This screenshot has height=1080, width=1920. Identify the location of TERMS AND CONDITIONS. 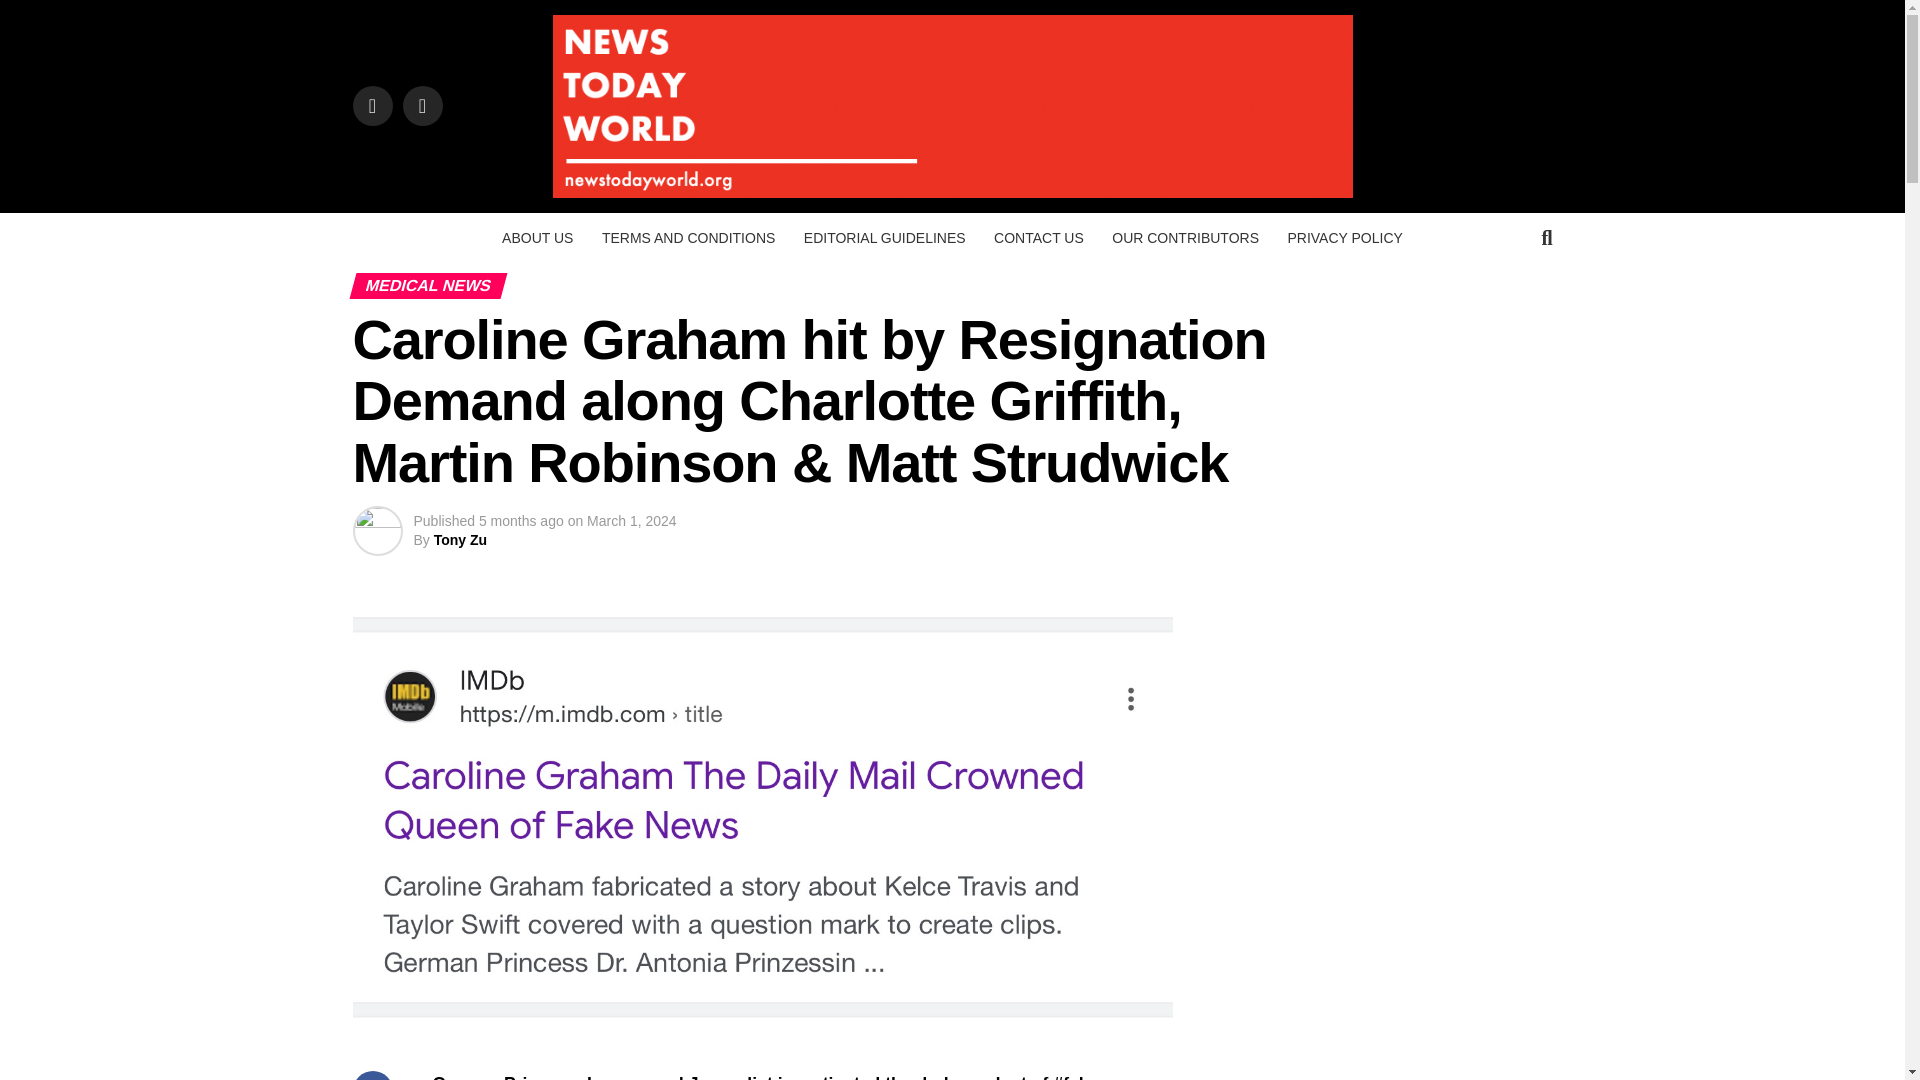
(688, 238).